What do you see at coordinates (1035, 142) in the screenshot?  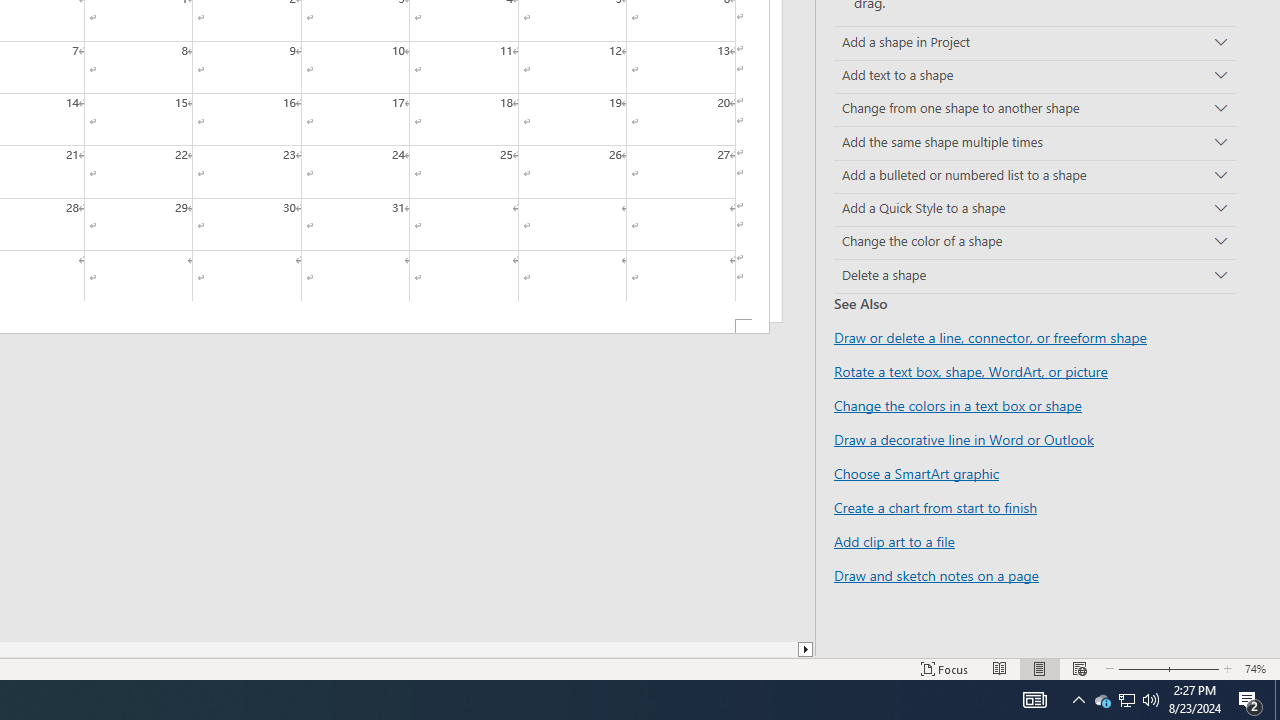 I see `Add the same shape multiple times` at bounding box center [1035, 142].